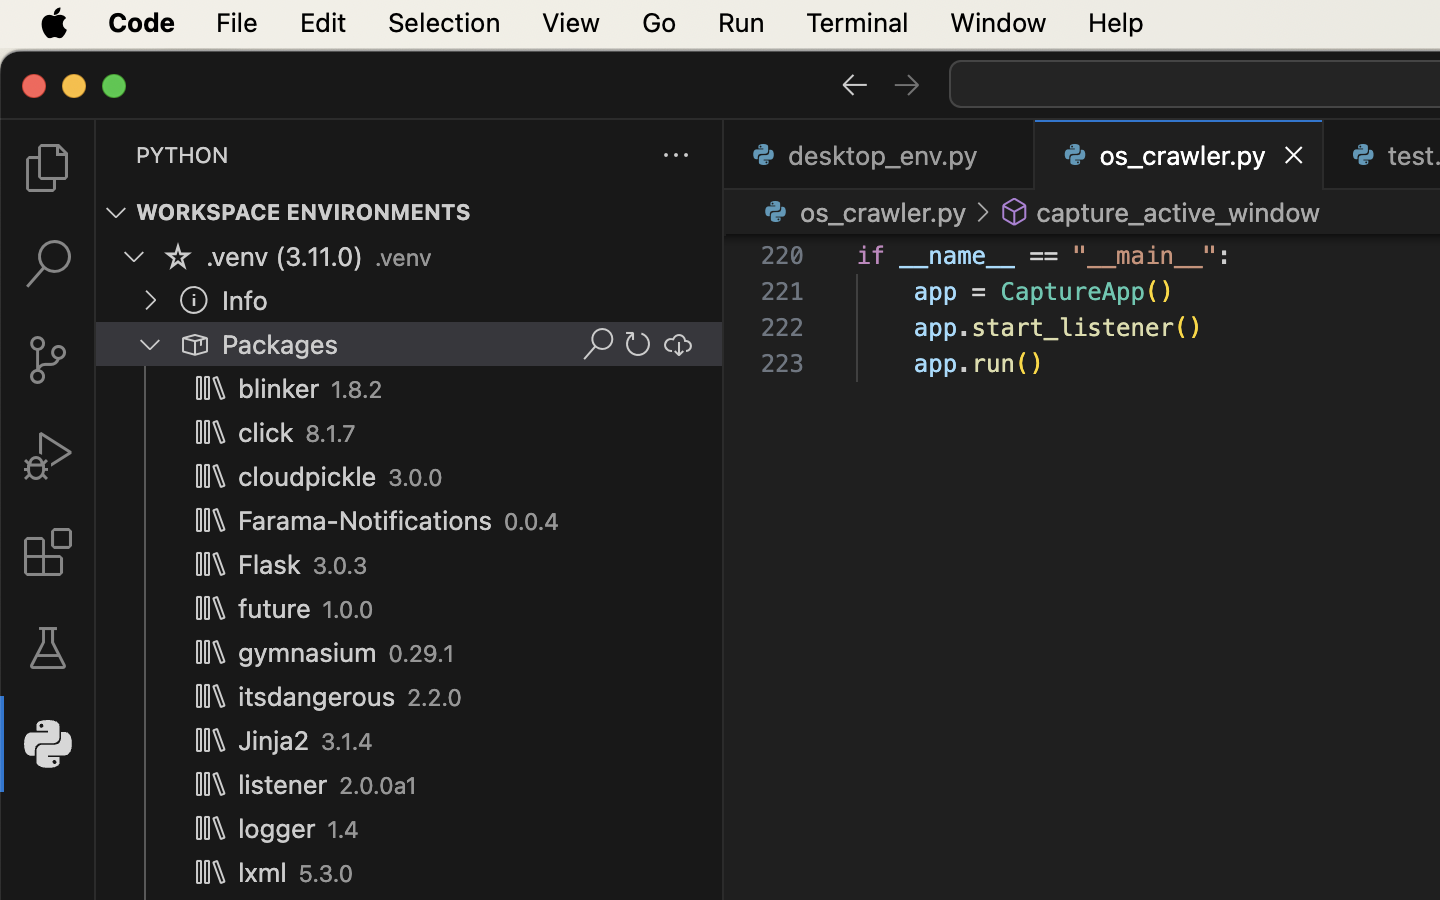  I want to click on , so click(638, 344).